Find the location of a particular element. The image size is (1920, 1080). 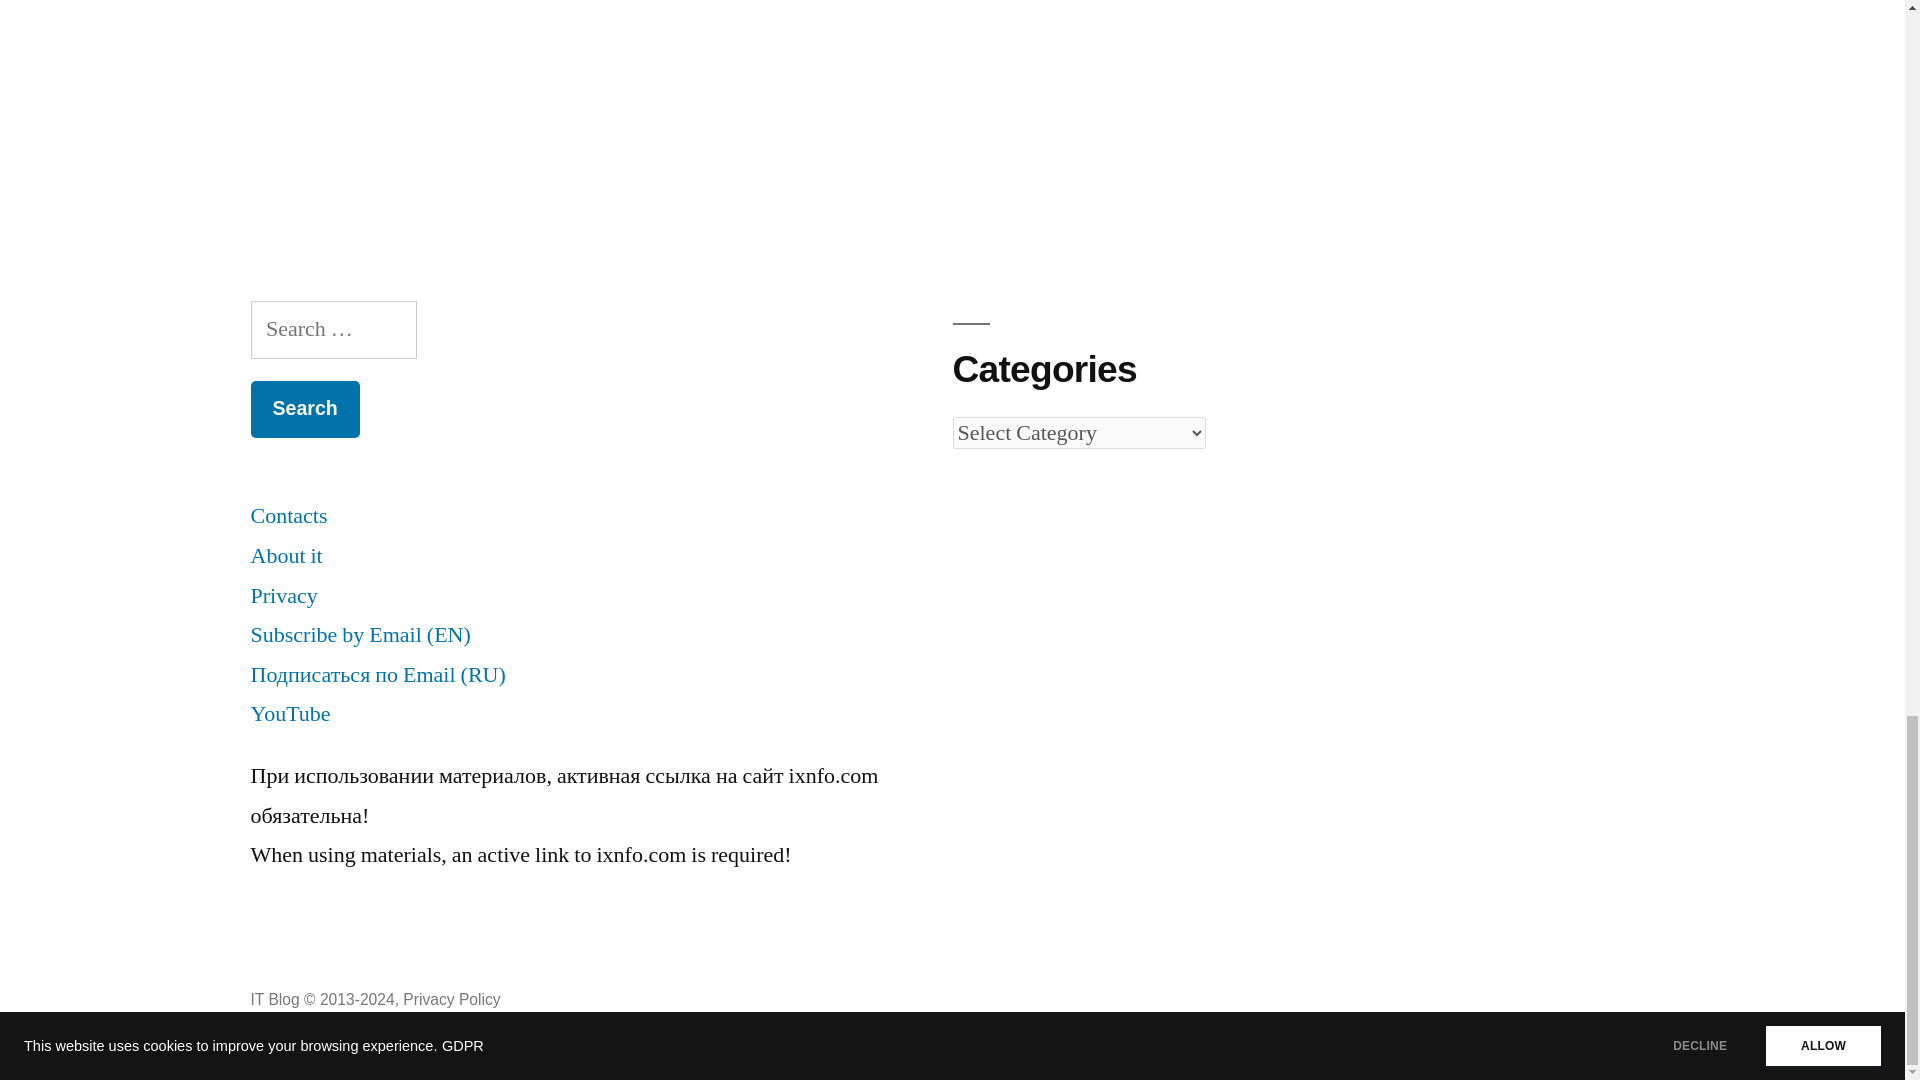

Contacts is located at coordinates (288, 516).